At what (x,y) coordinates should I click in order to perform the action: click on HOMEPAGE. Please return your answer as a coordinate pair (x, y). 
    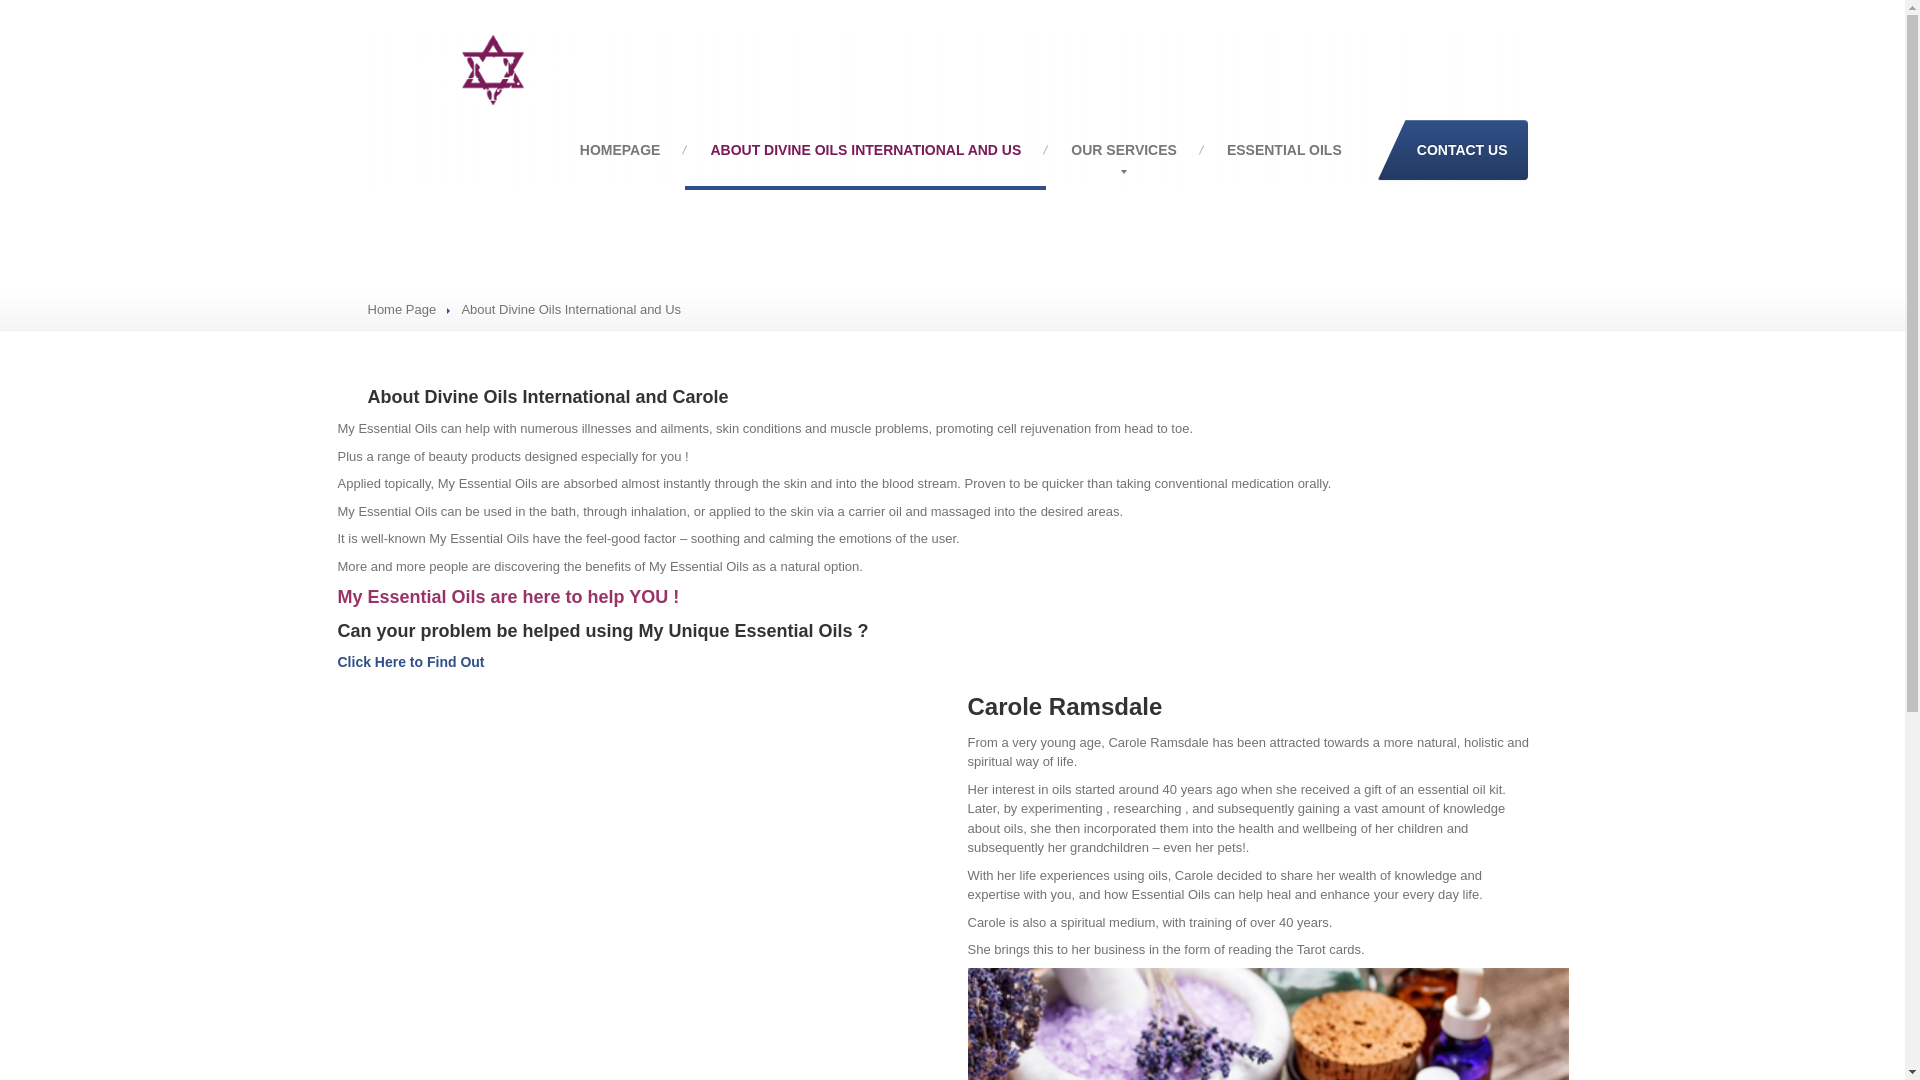
    Looking at the image, I should click on (620, 150).